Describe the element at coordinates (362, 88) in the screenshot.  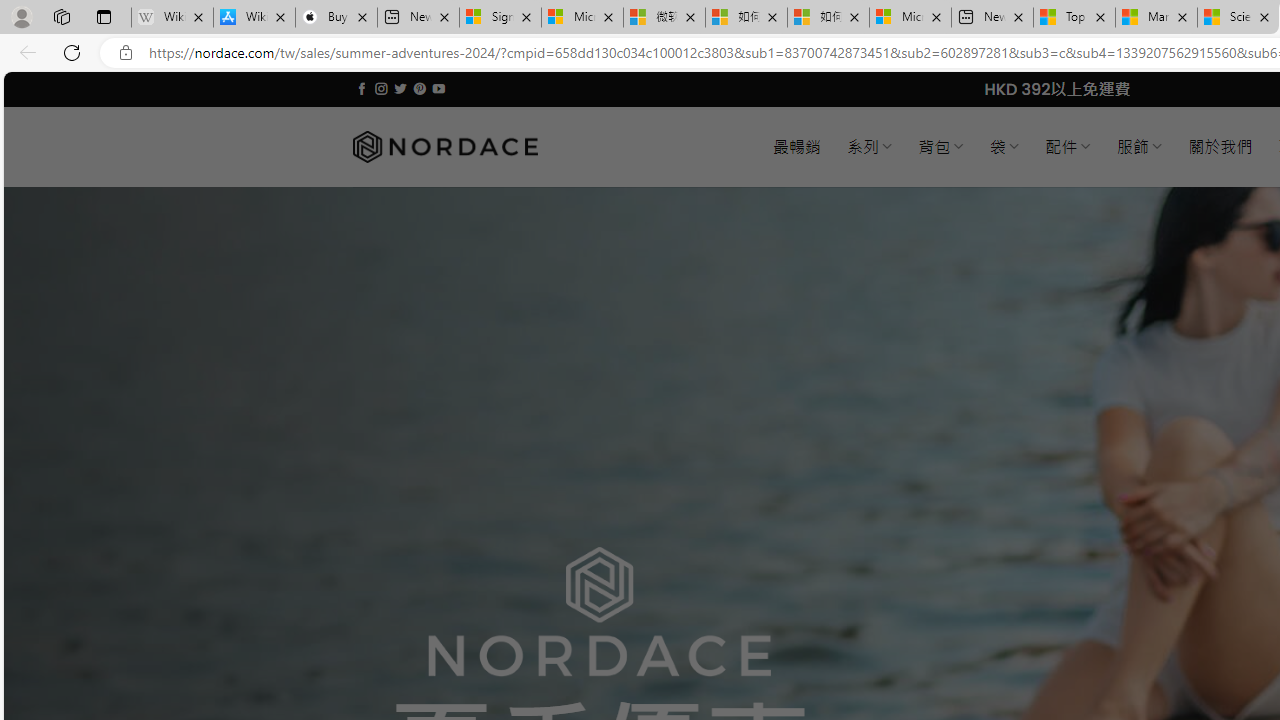
I see `Follow on Facebook` at that location.